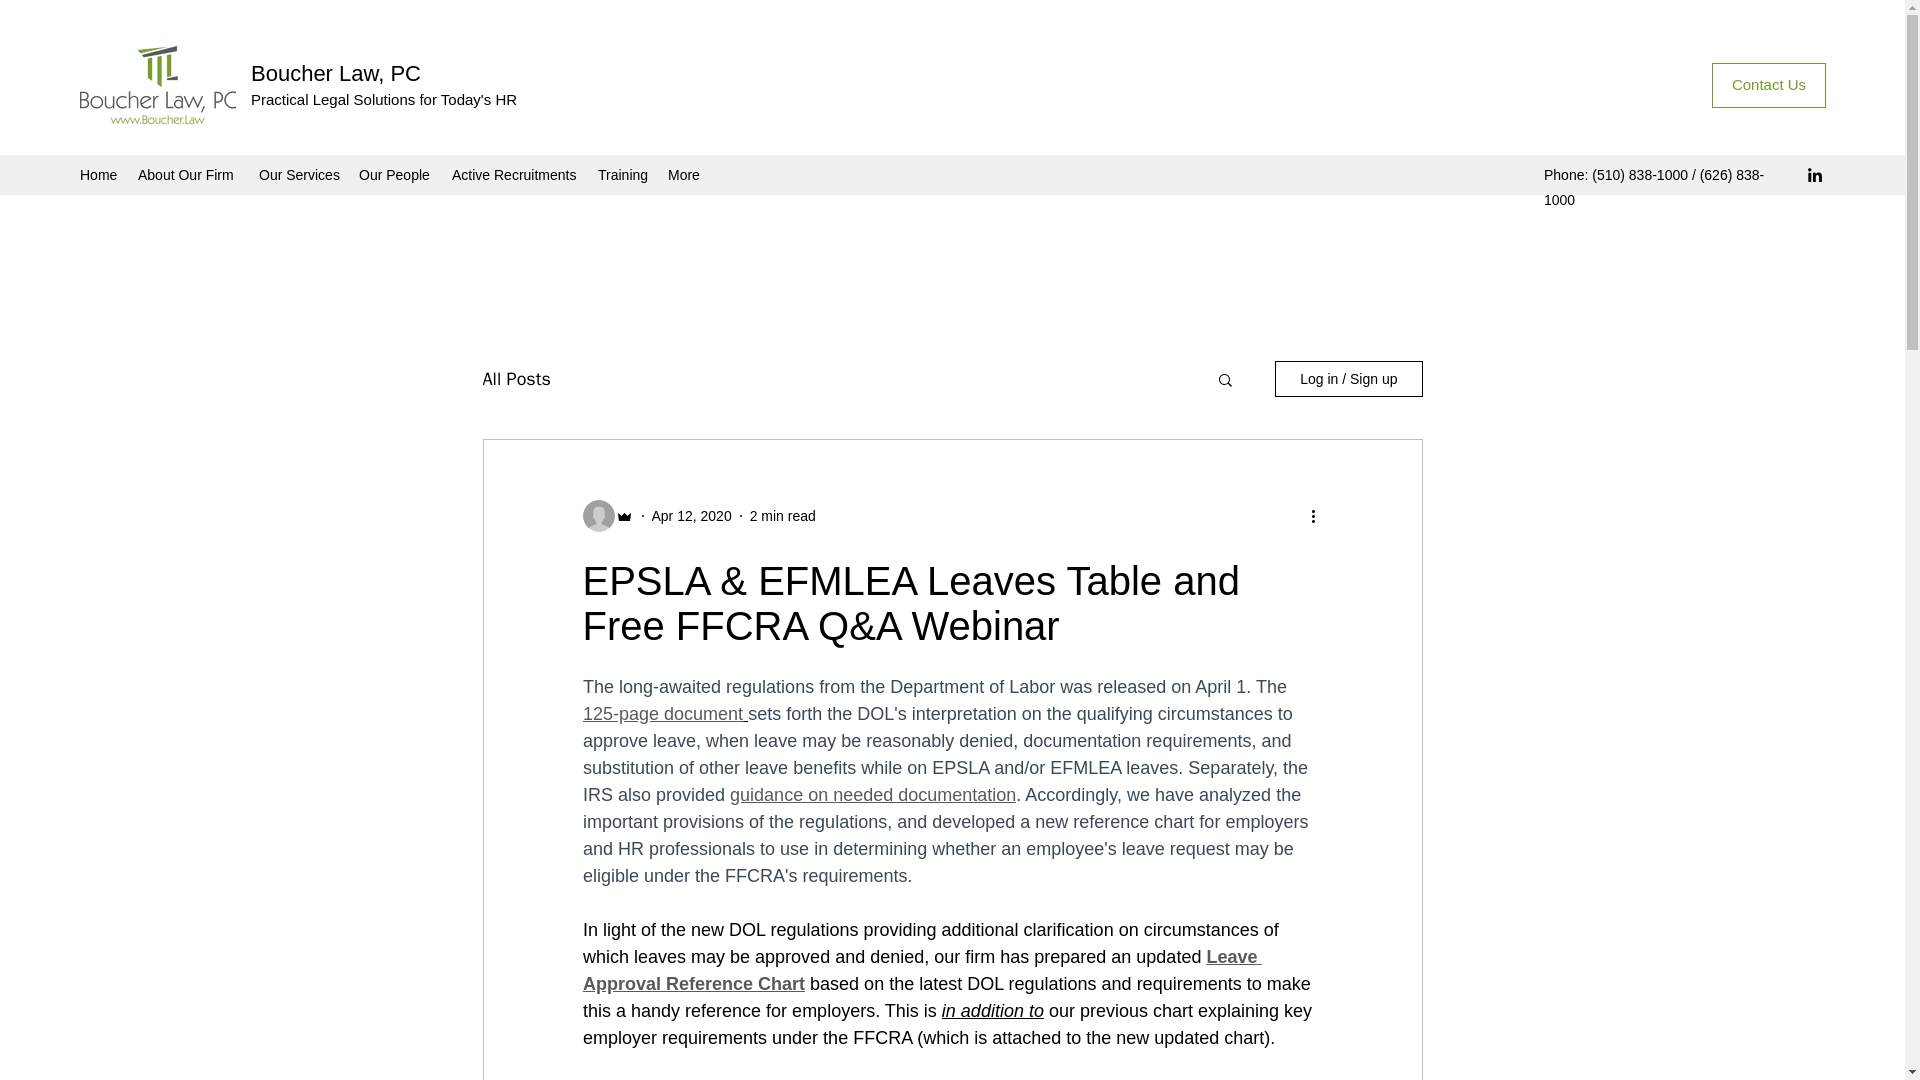 The image size is (1920, 1080). What do you see at coordinates (514, 174) in the screenshot?
I see `Active Recruitments` at bounding box center [514, 174].